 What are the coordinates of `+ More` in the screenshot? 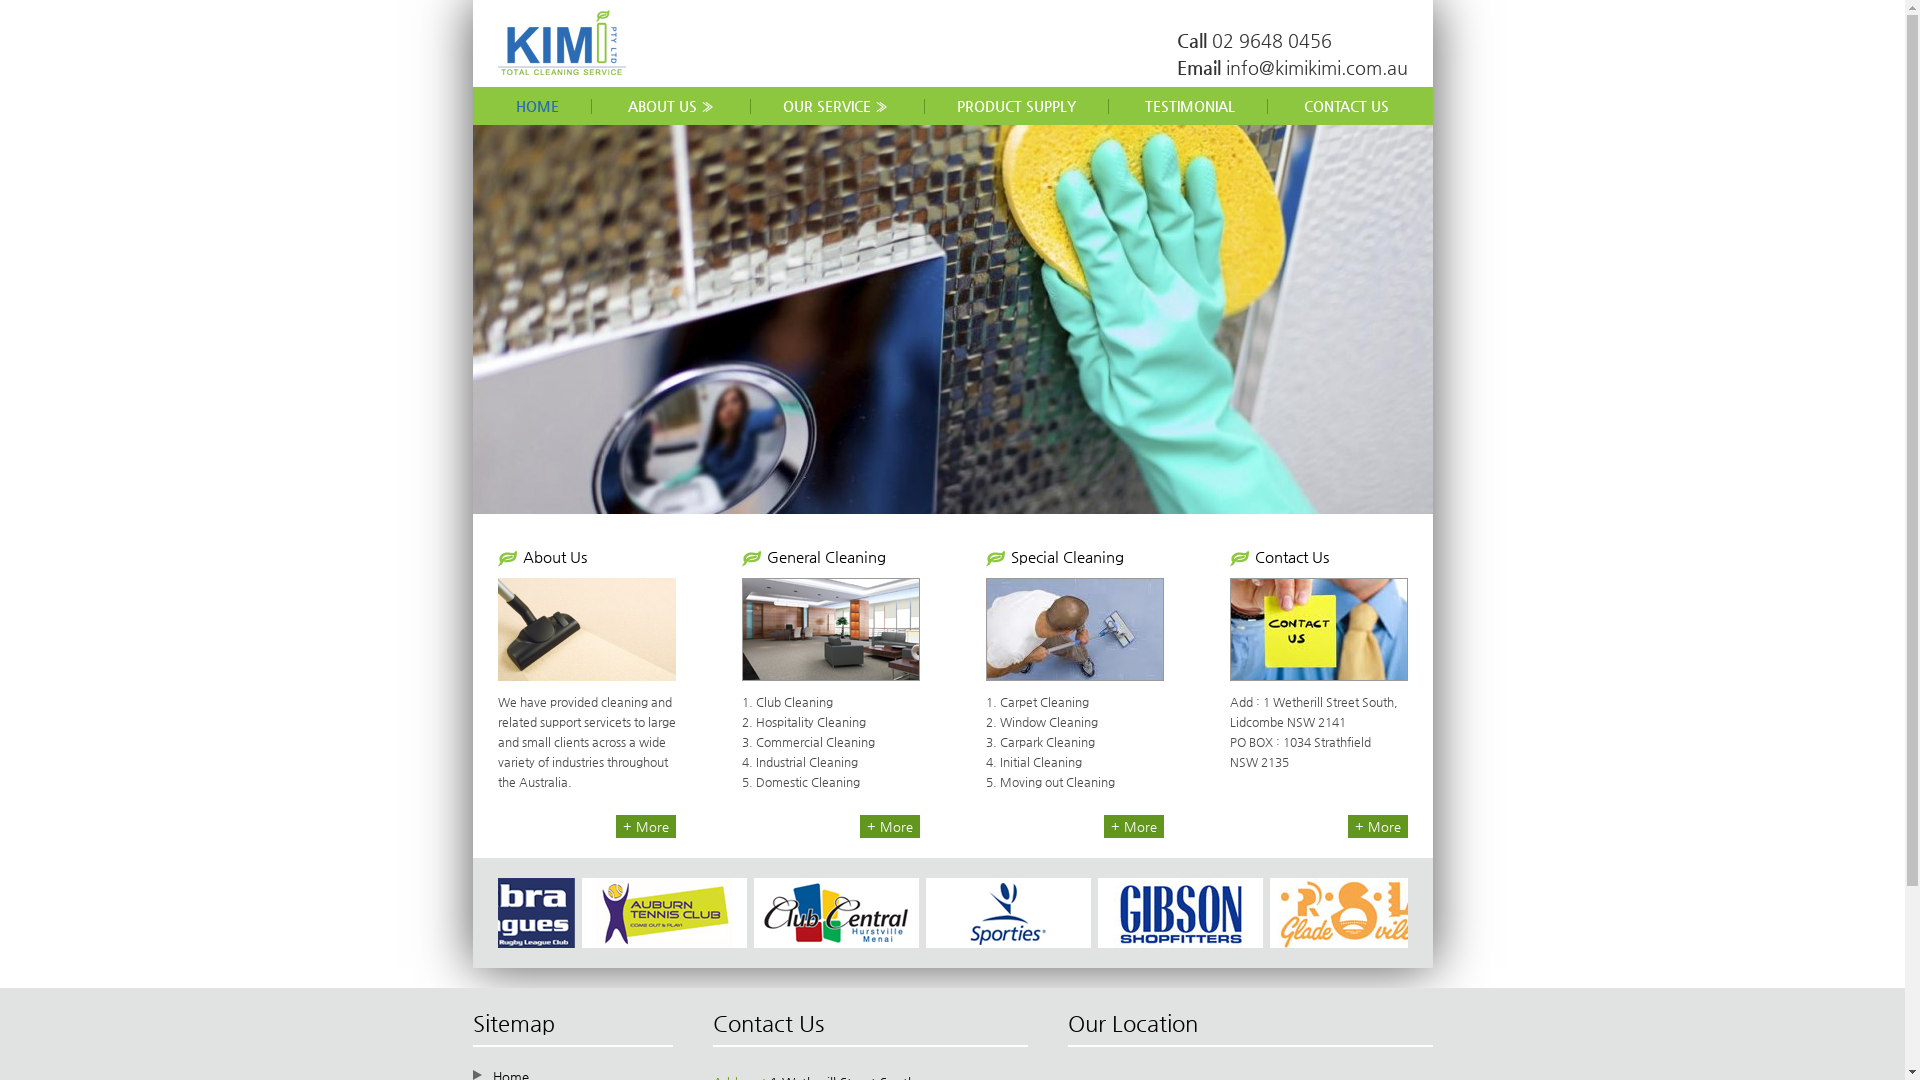 It's located at (1378, 826).